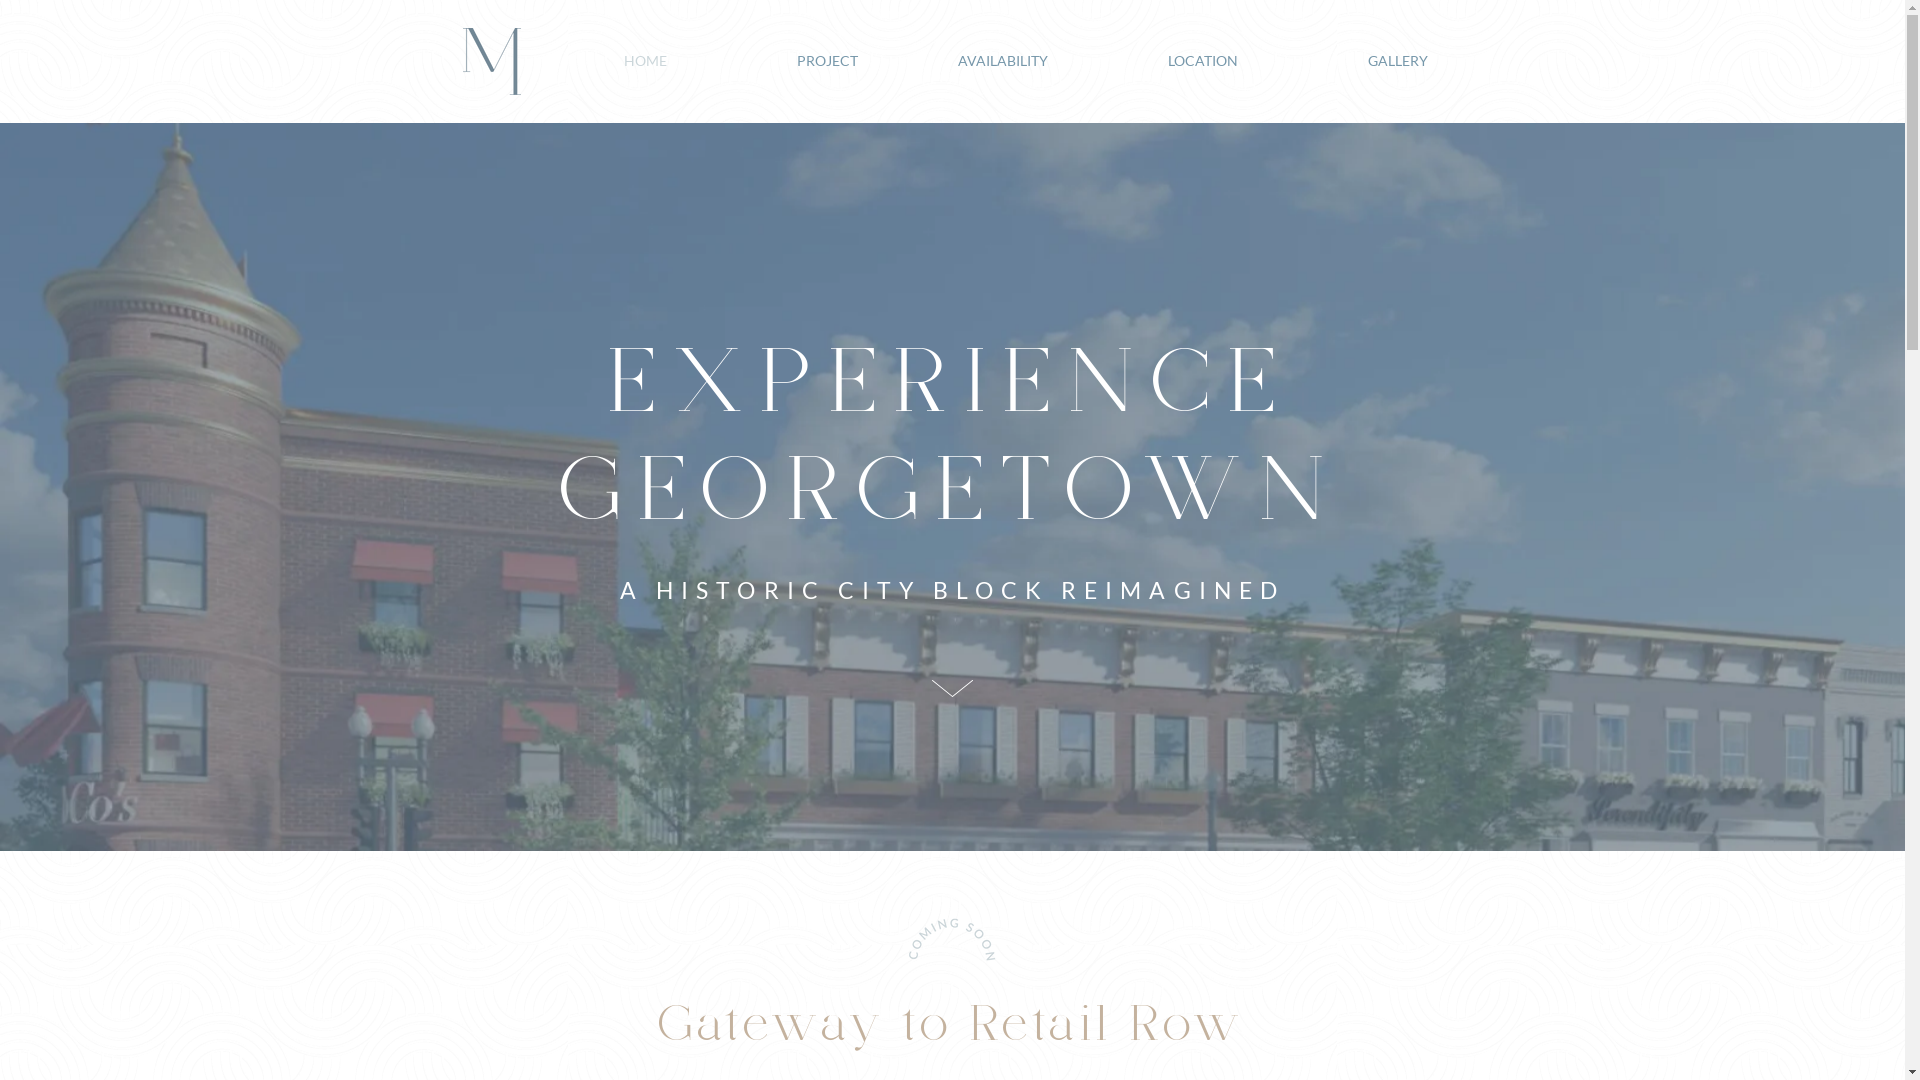 The height and width of the screenshot is (1080, 1920). What do you see at coordinates (967, 61) in the screenshot?
I see `AVAILABILITY` at bounding box center [967, 61].